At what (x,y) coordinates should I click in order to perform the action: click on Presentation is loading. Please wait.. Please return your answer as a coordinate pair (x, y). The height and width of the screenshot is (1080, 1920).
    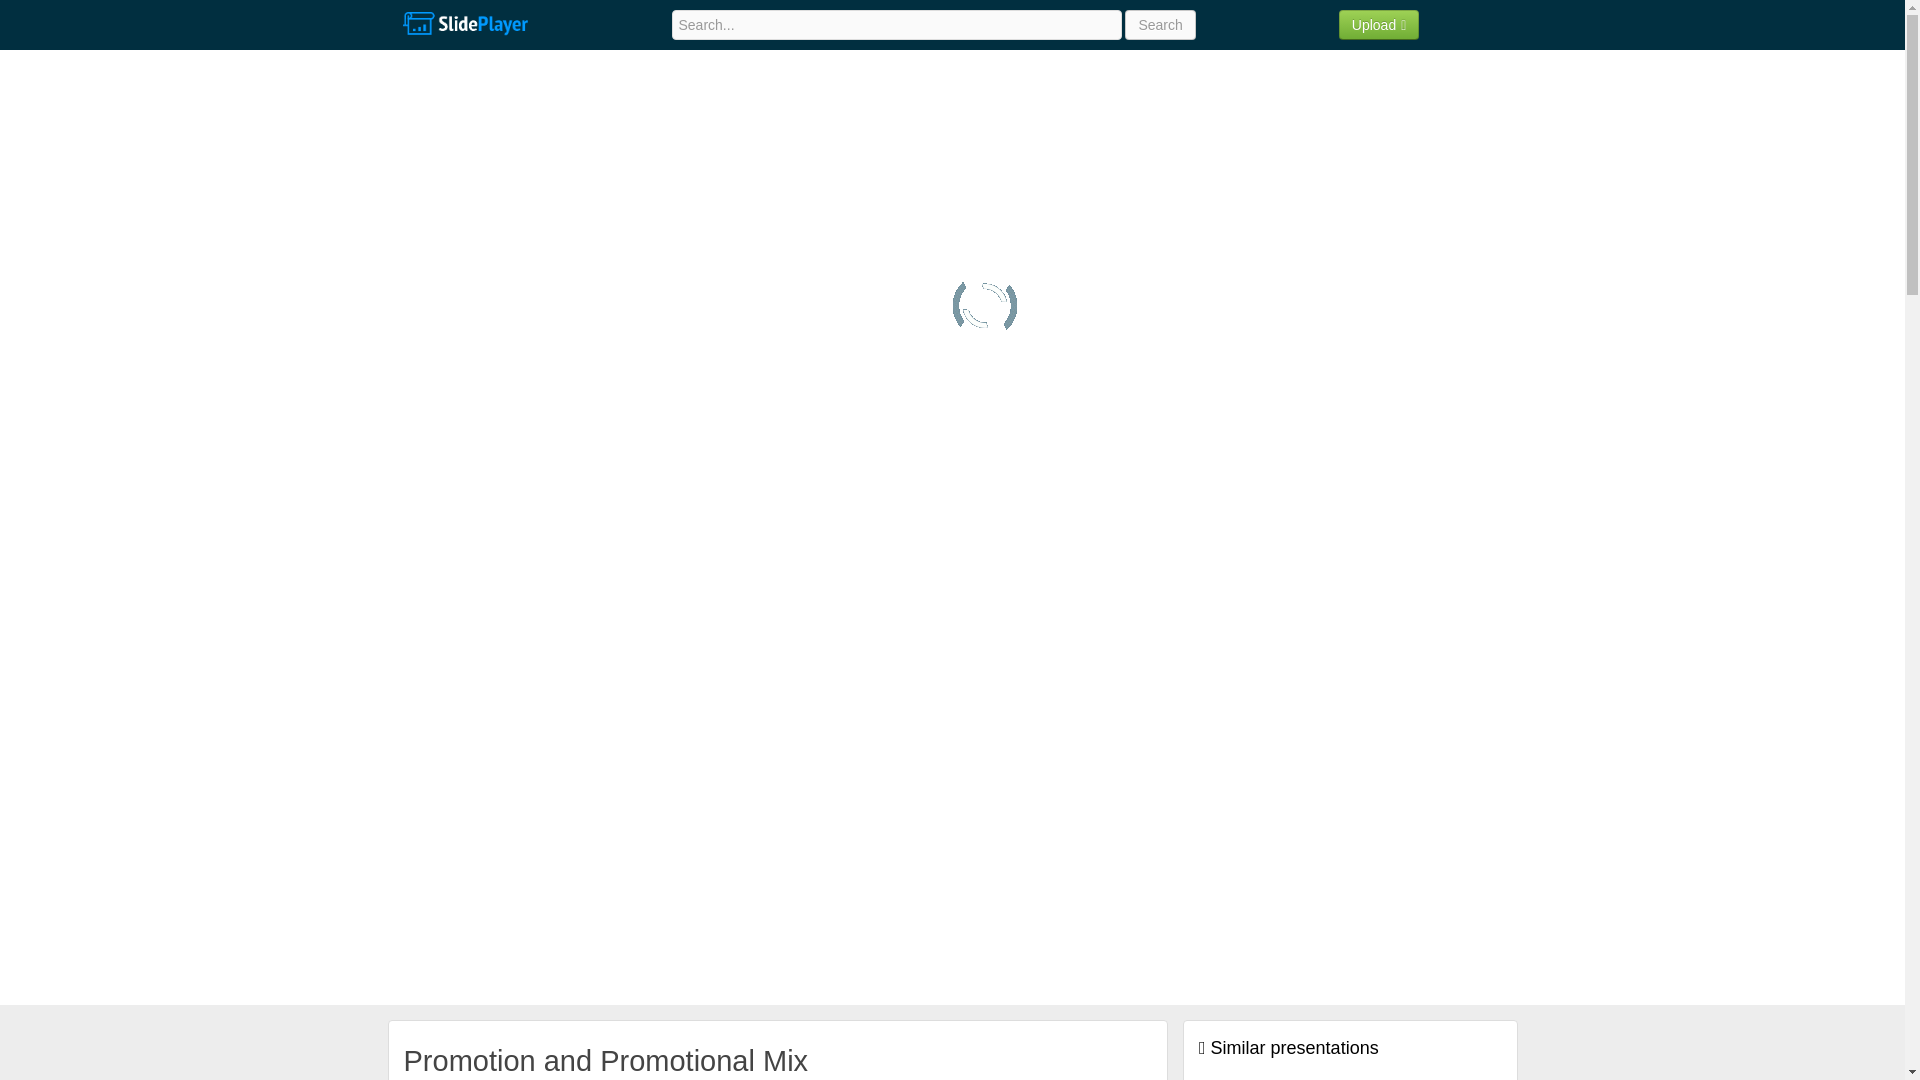
    Looking at the image, I should click on (984, 306).